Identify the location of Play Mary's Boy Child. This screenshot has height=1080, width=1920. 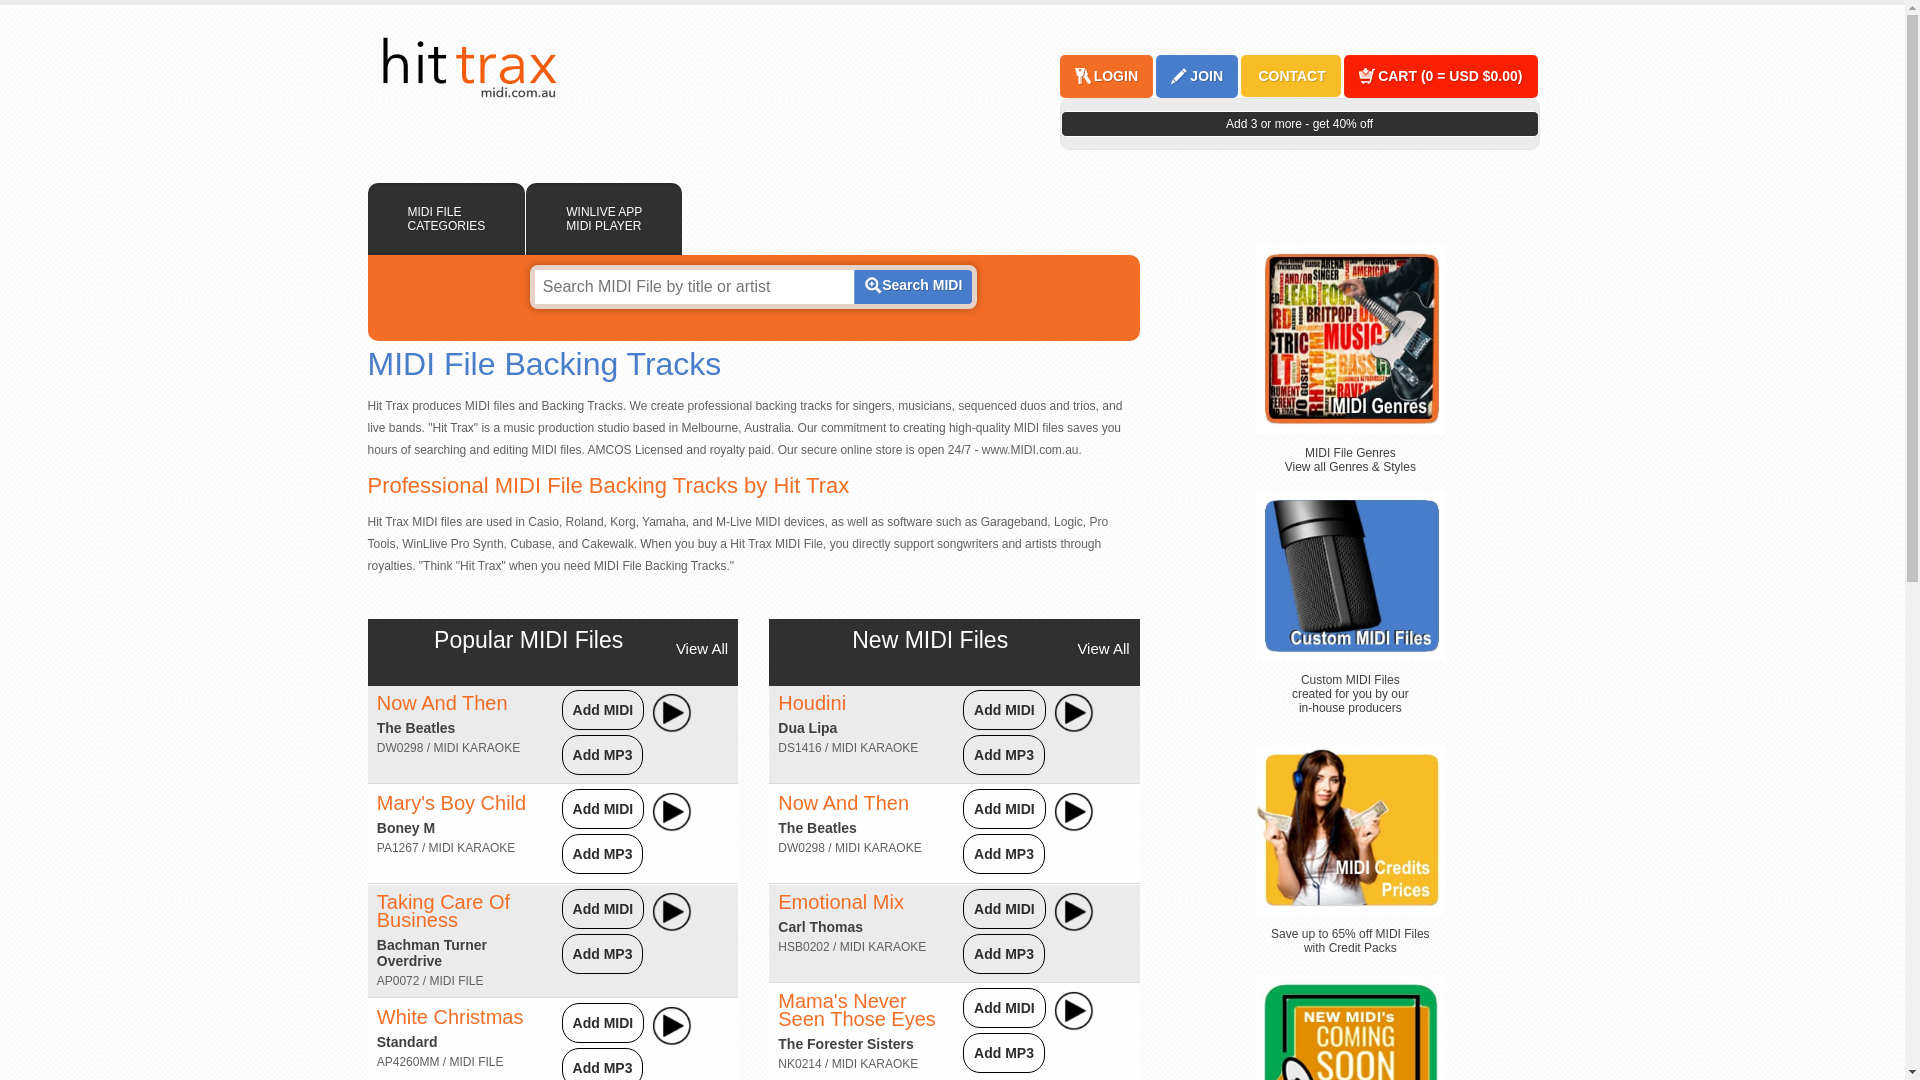
(672, 812).